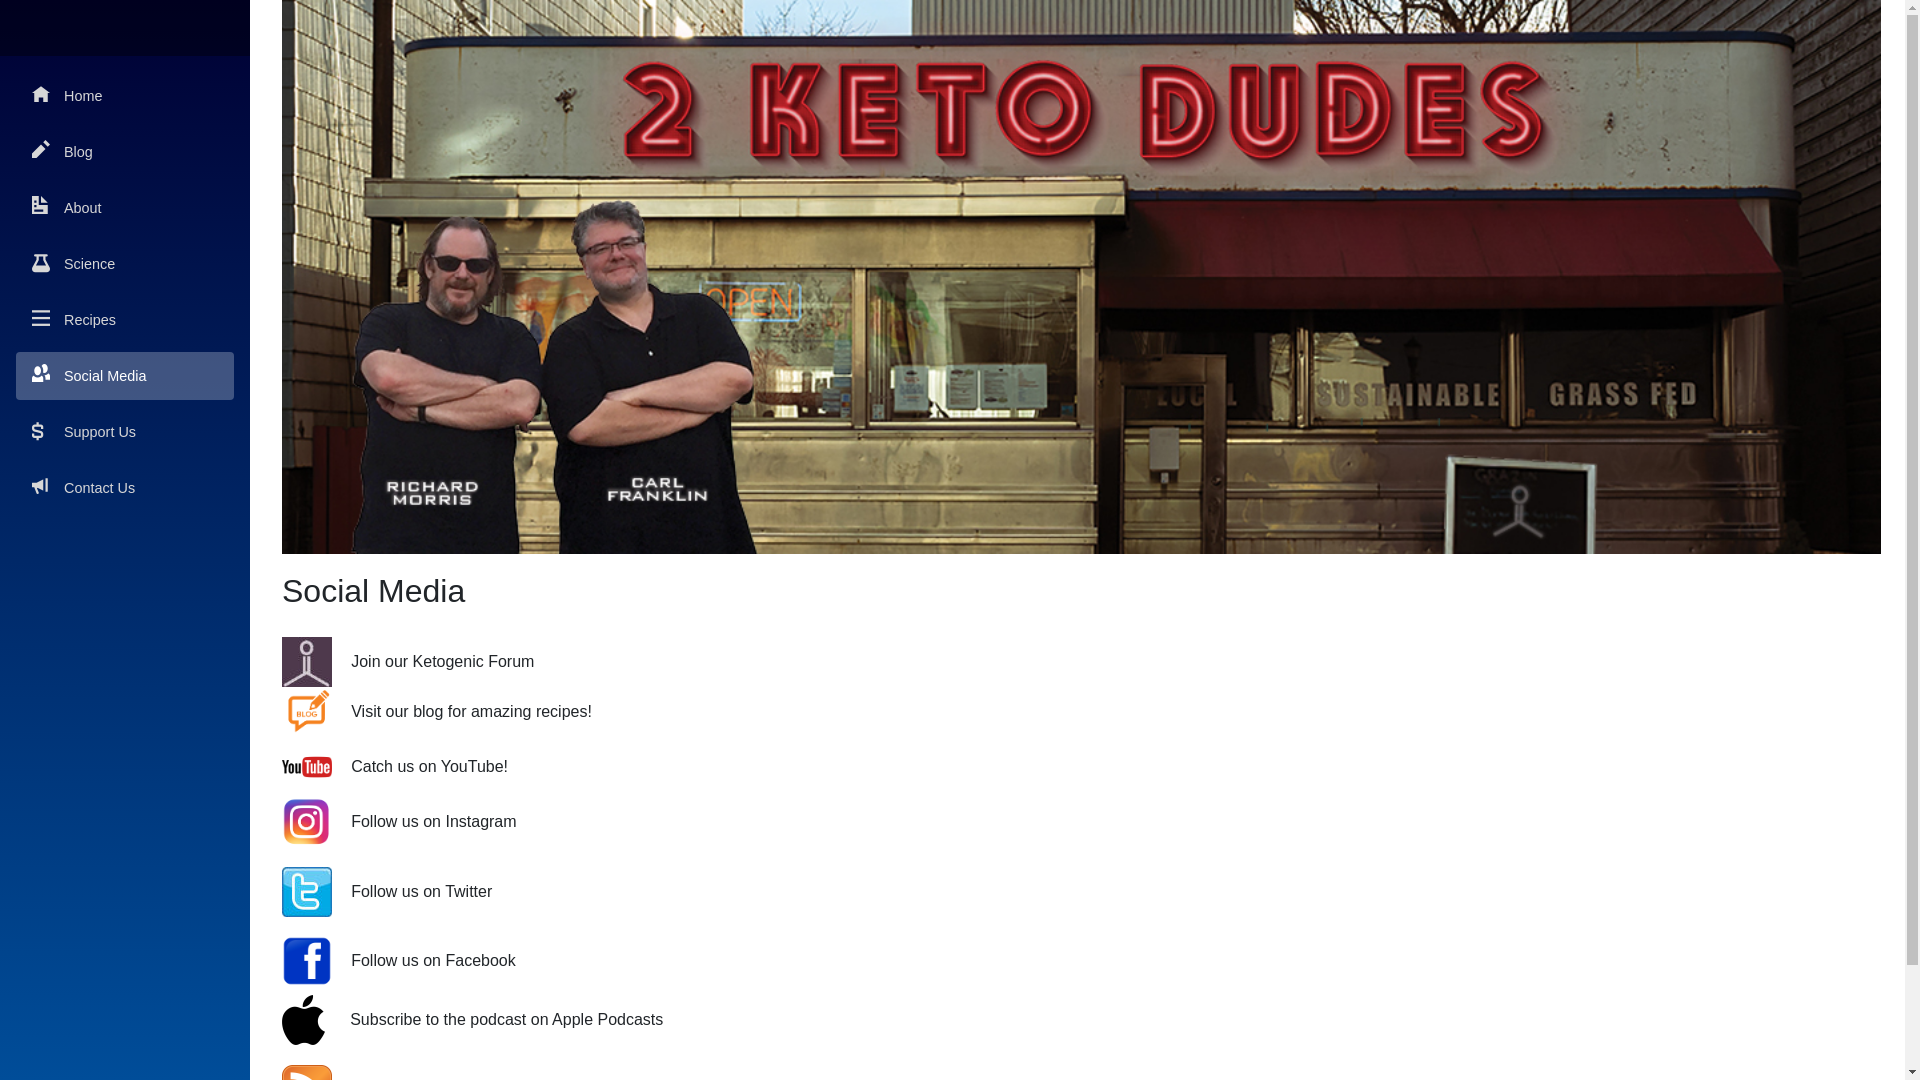 The height and width of the screenshot is (1080, 1920). I want to click on Science, so click(125, 264).